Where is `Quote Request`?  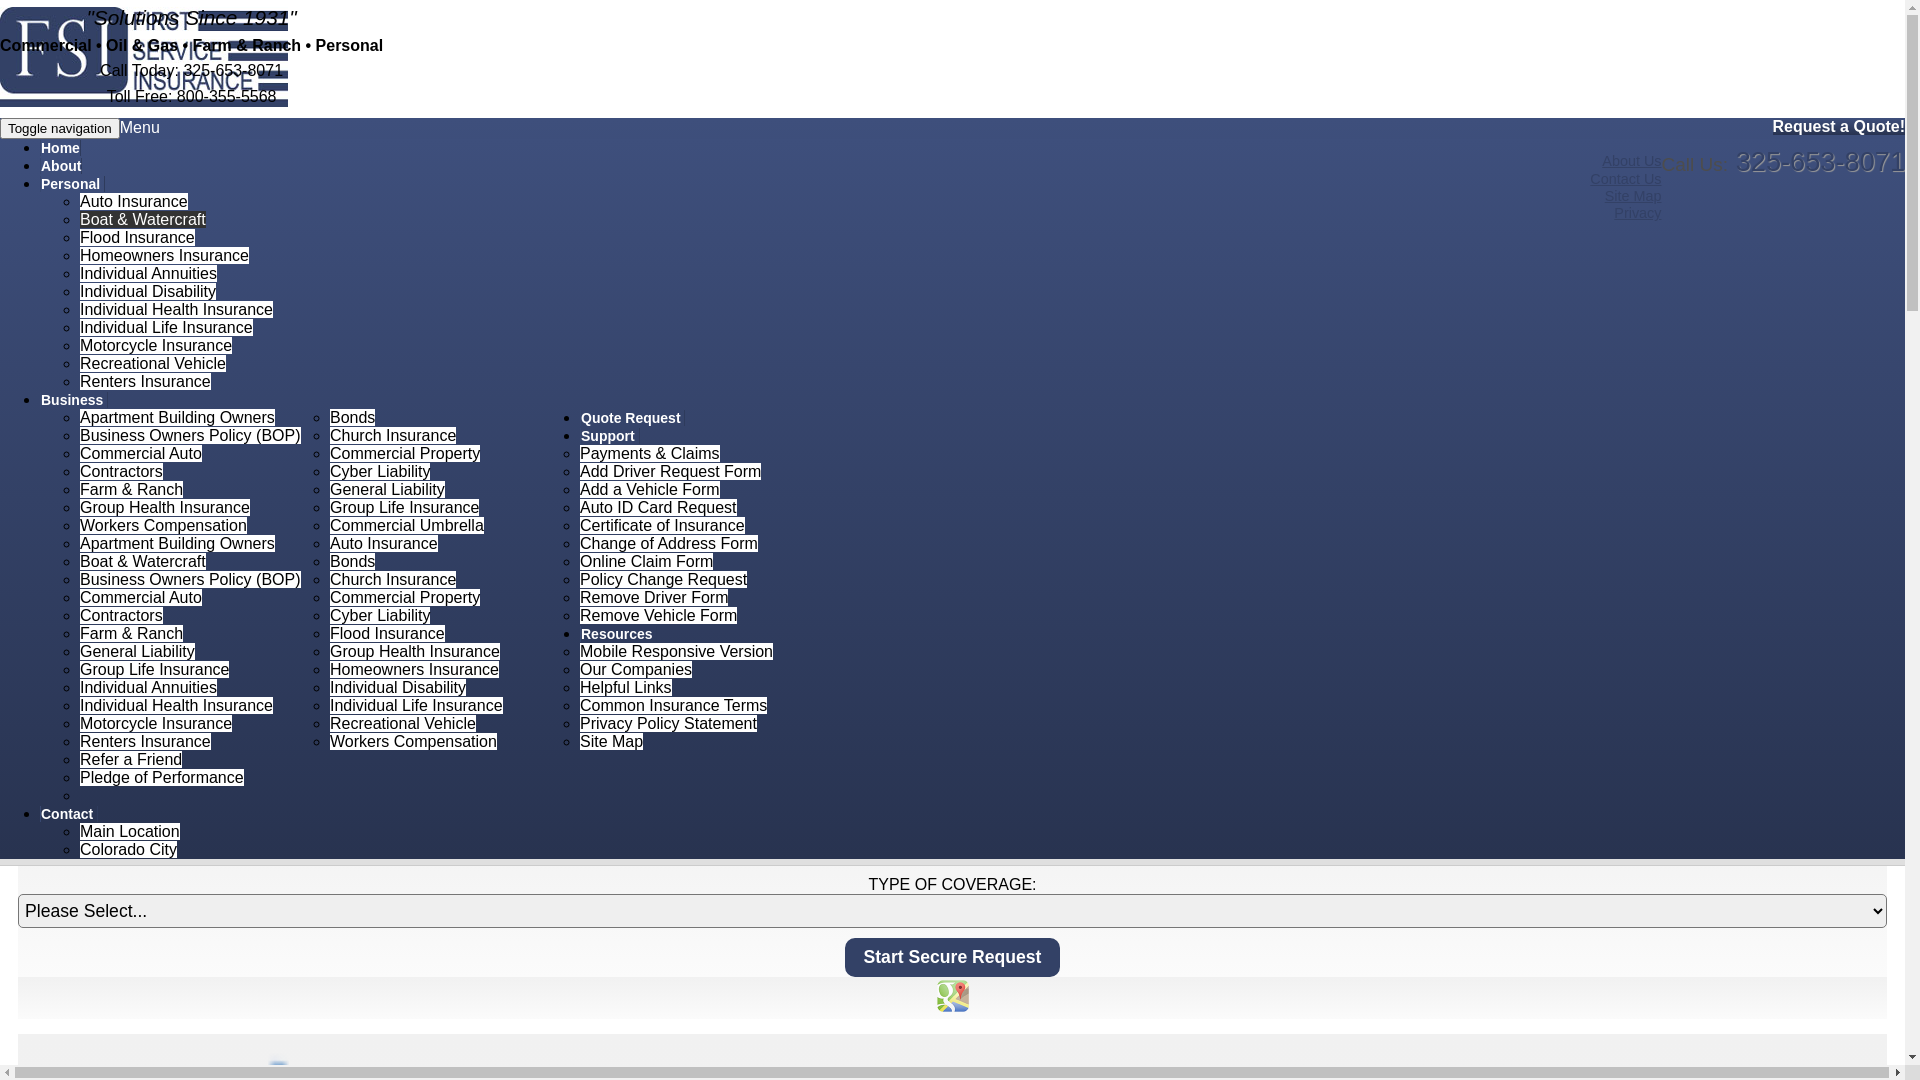
Quote Request is located at coordinates (632, 418).